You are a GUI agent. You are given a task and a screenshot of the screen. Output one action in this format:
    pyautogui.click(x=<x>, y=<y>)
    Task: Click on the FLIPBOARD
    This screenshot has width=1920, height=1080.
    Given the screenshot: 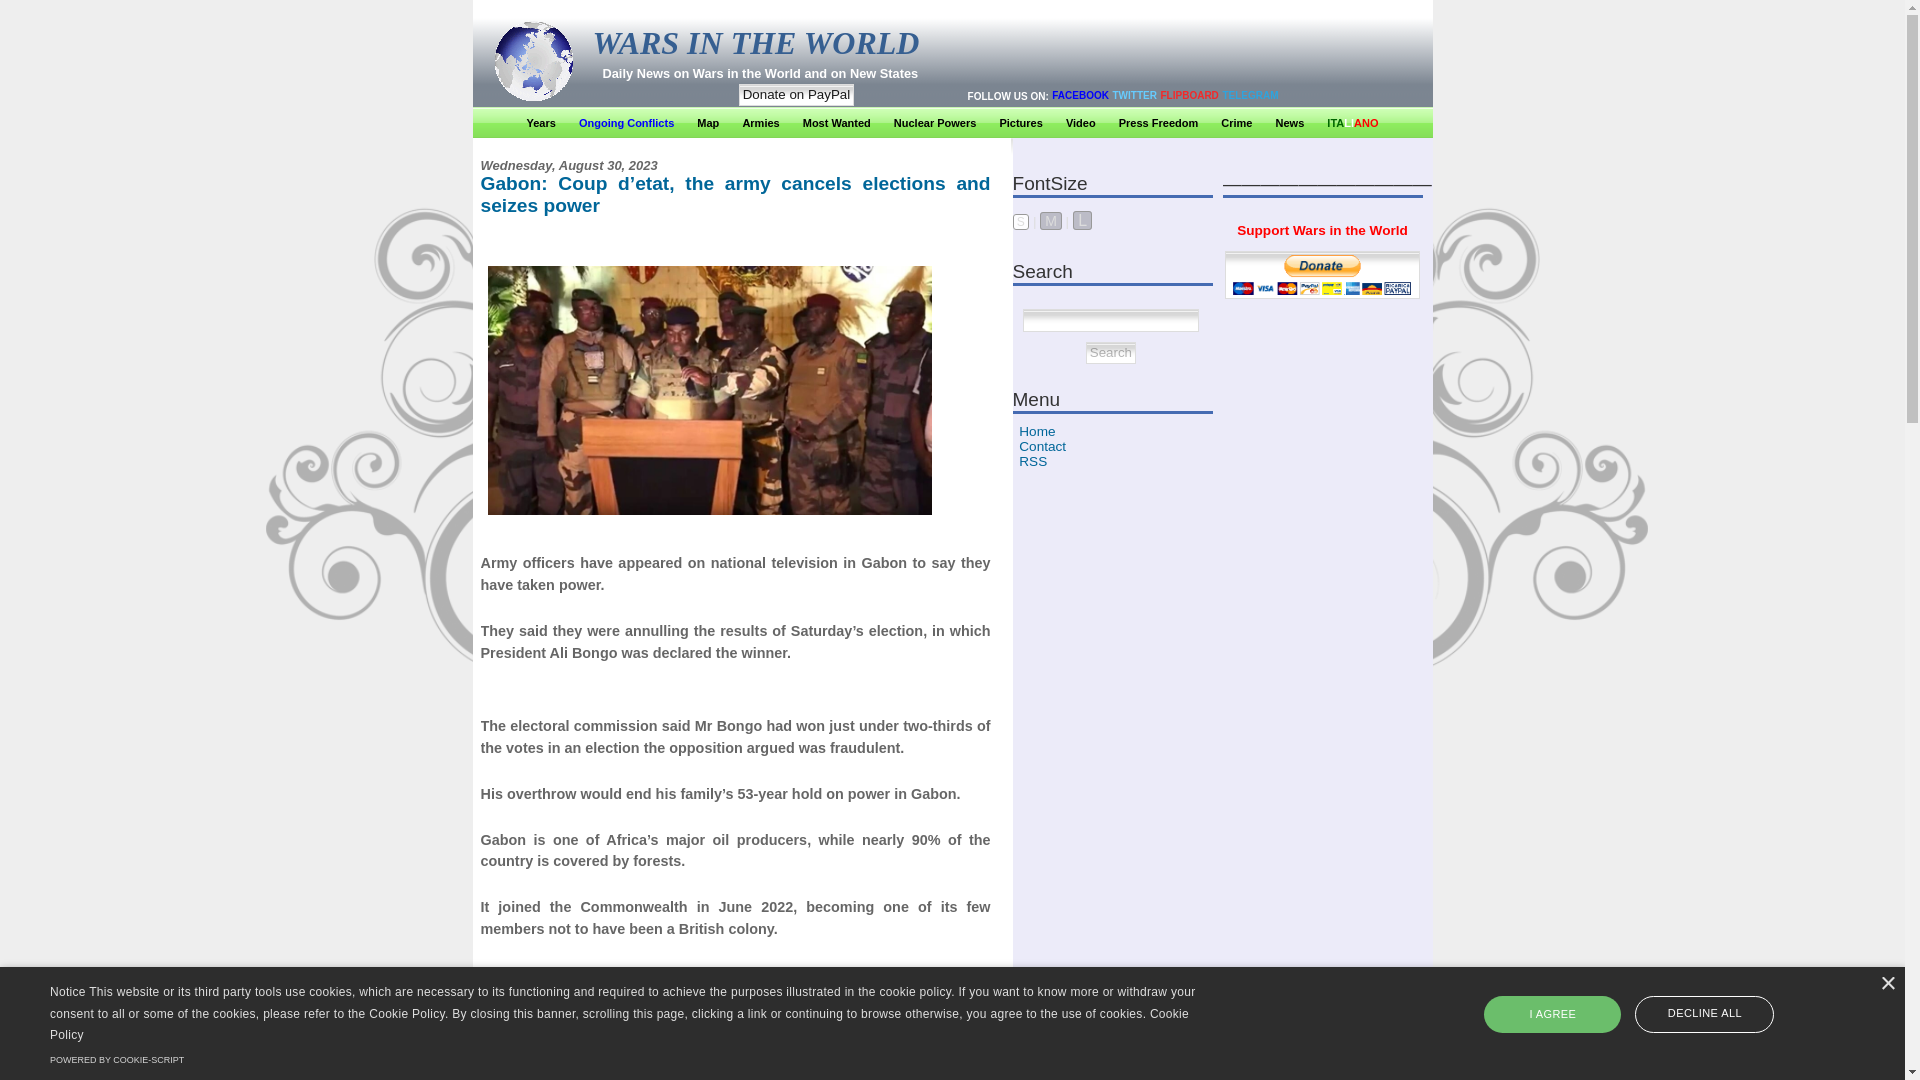 What is the action you would take?
    pyautogui.click(x=1190, y=94)
    